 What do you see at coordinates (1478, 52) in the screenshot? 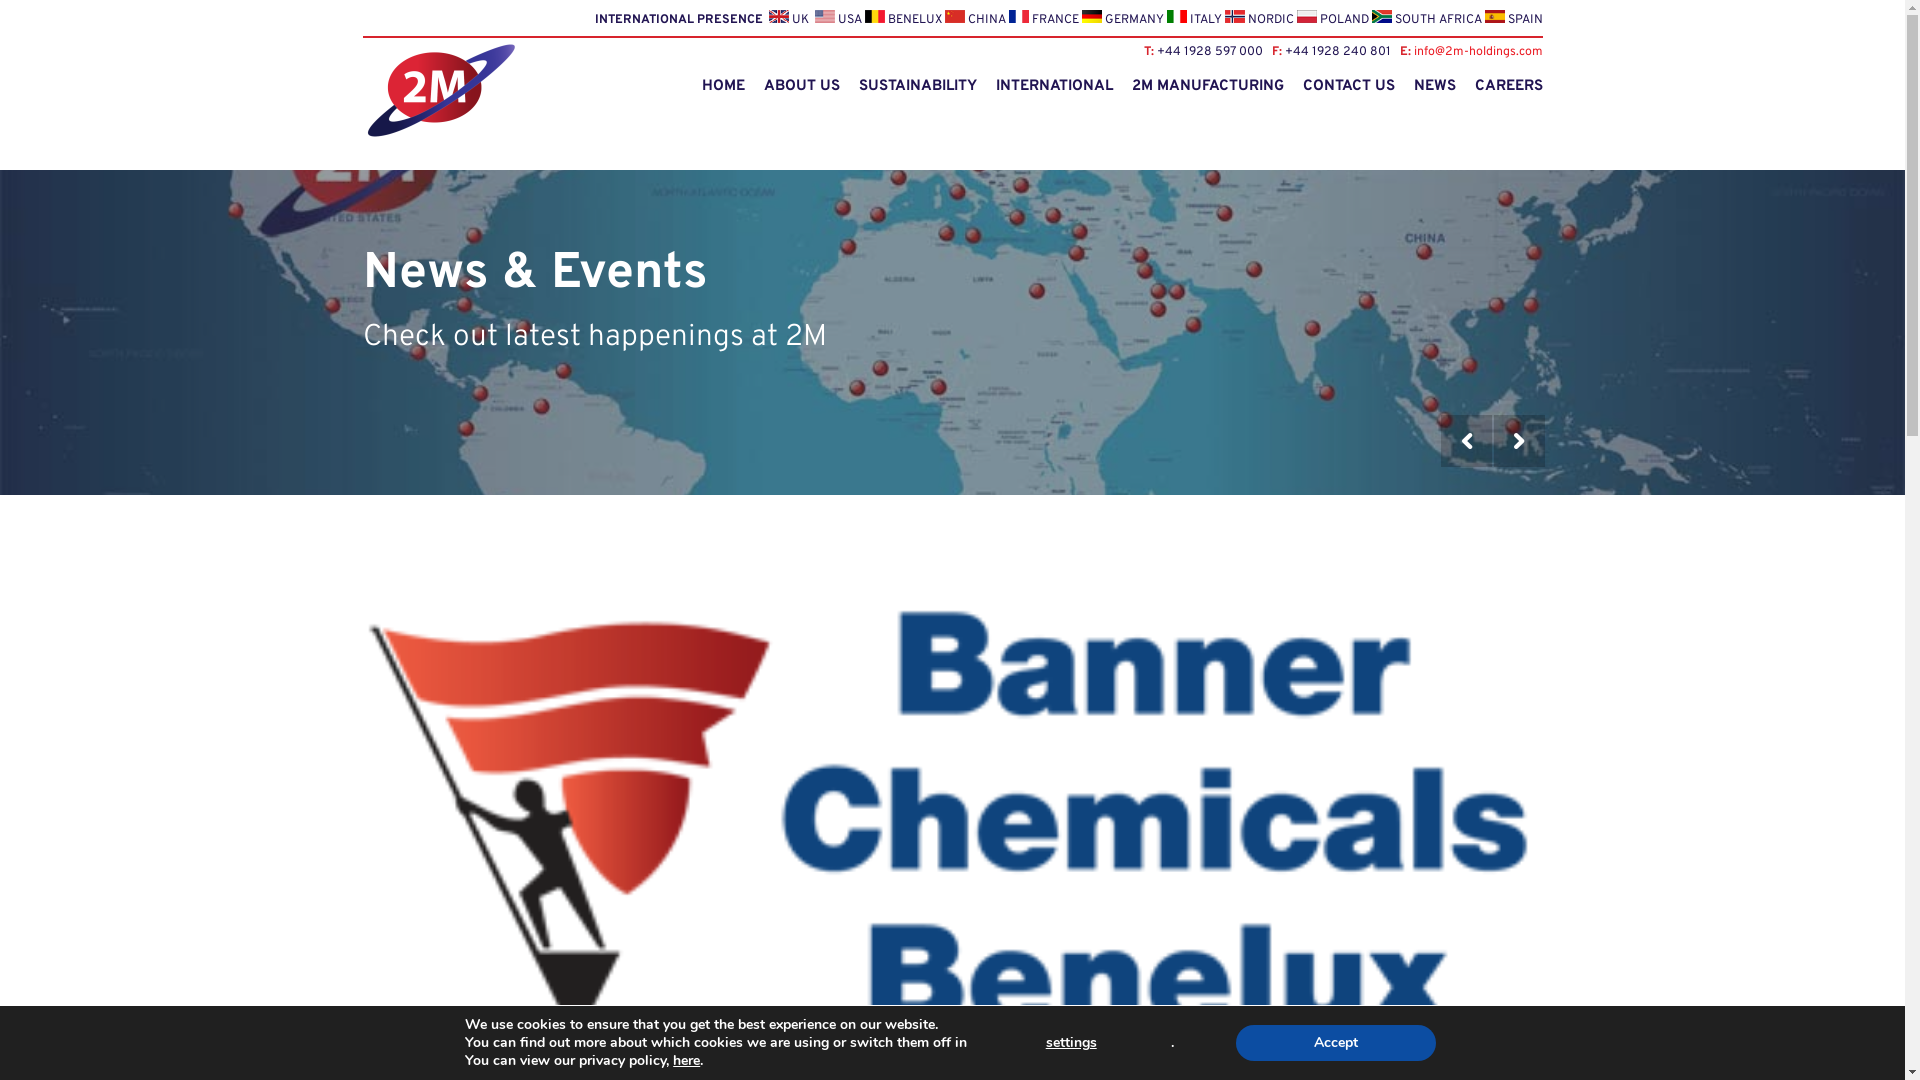
I see `info@2m-holdings.com` at bounding box center [1478, 52].